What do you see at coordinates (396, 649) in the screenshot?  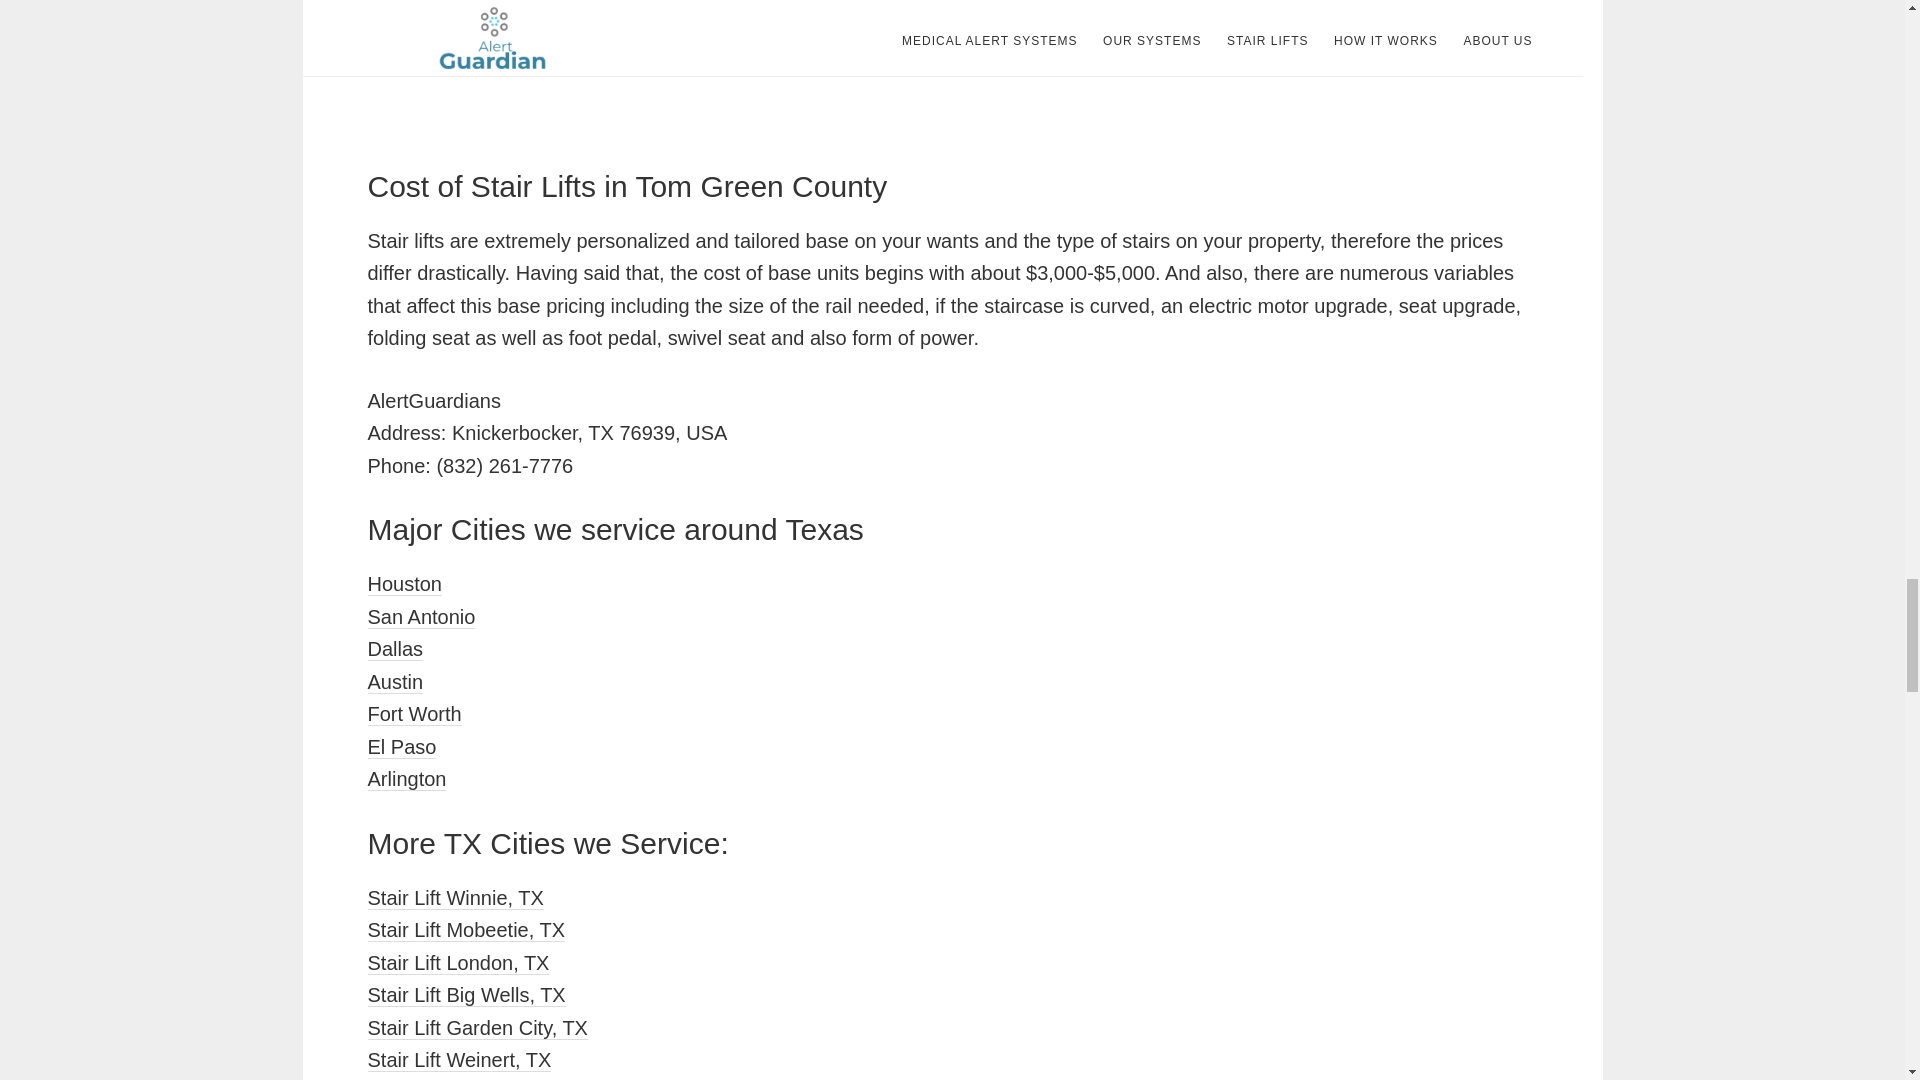 I see `Dallas` at bounding box center [396, 649].